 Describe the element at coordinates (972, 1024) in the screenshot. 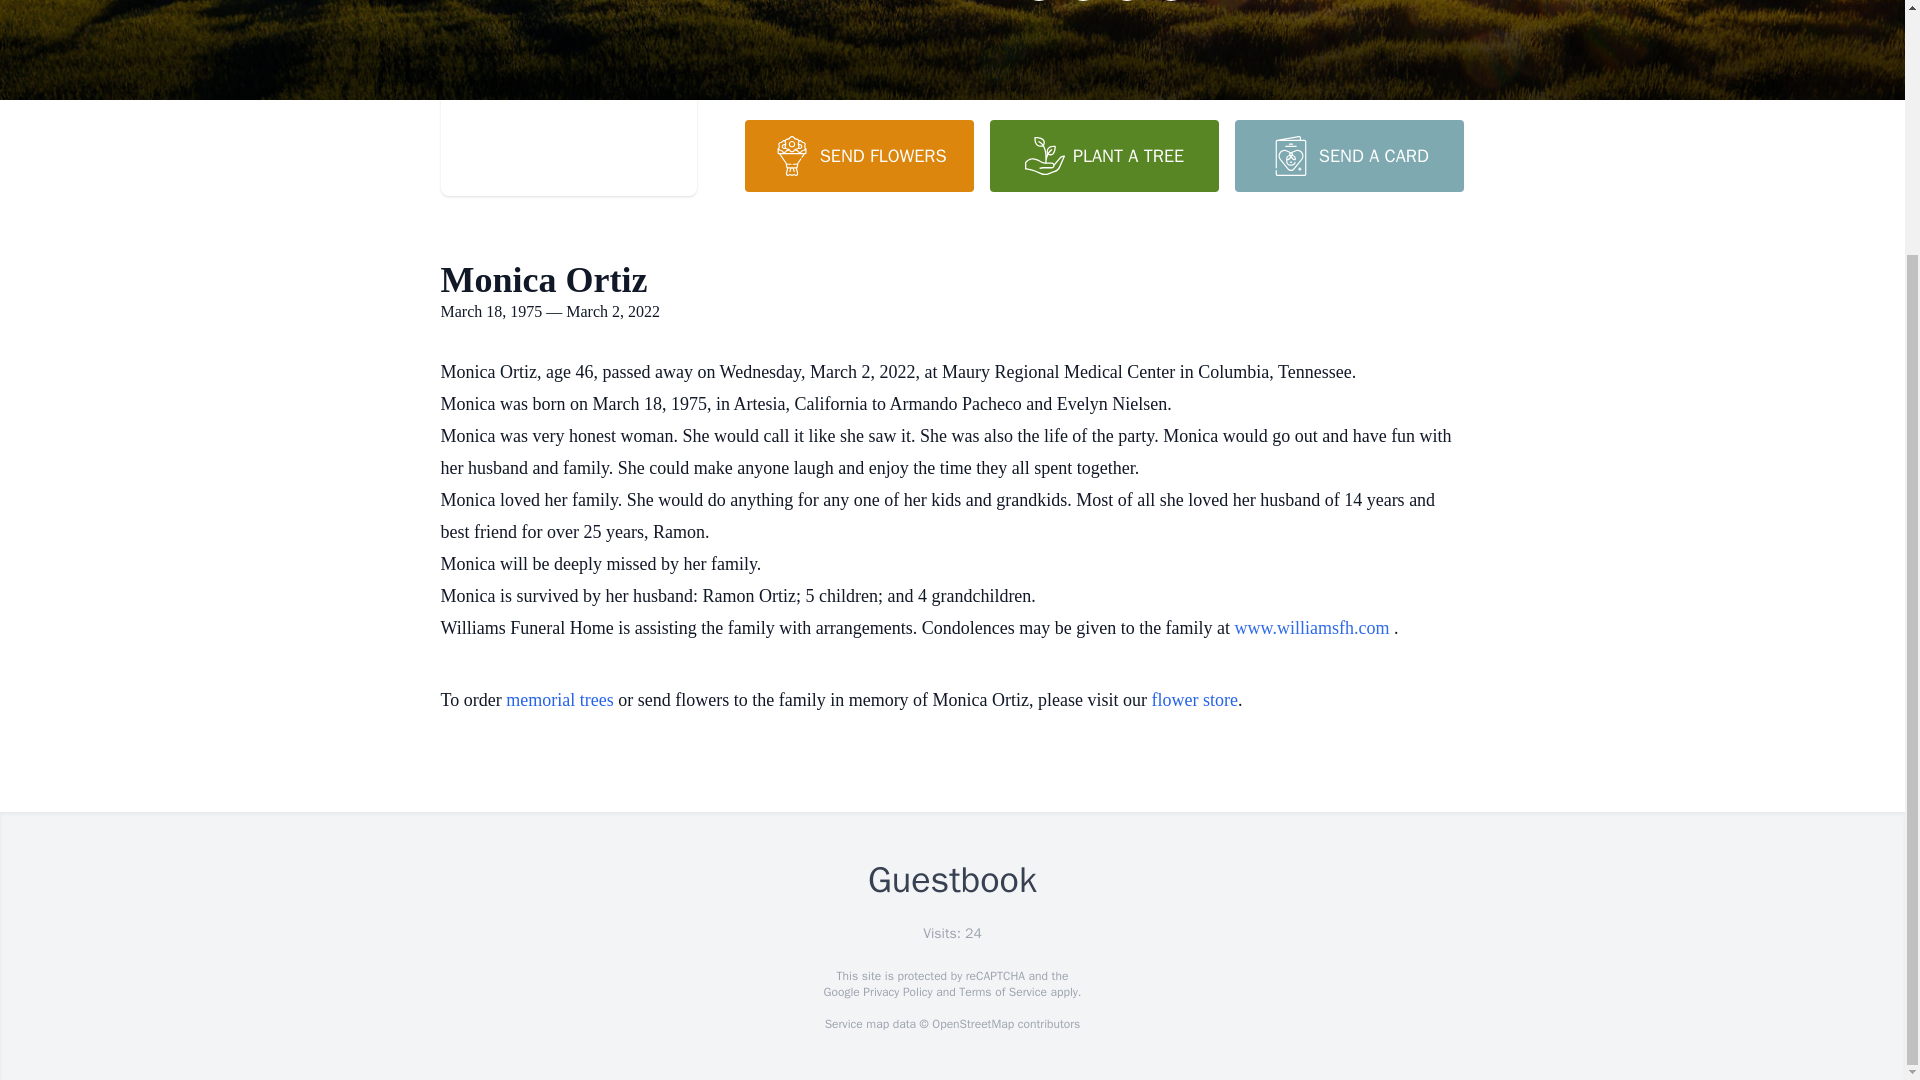

I see `OpenStreetMap` at that location.